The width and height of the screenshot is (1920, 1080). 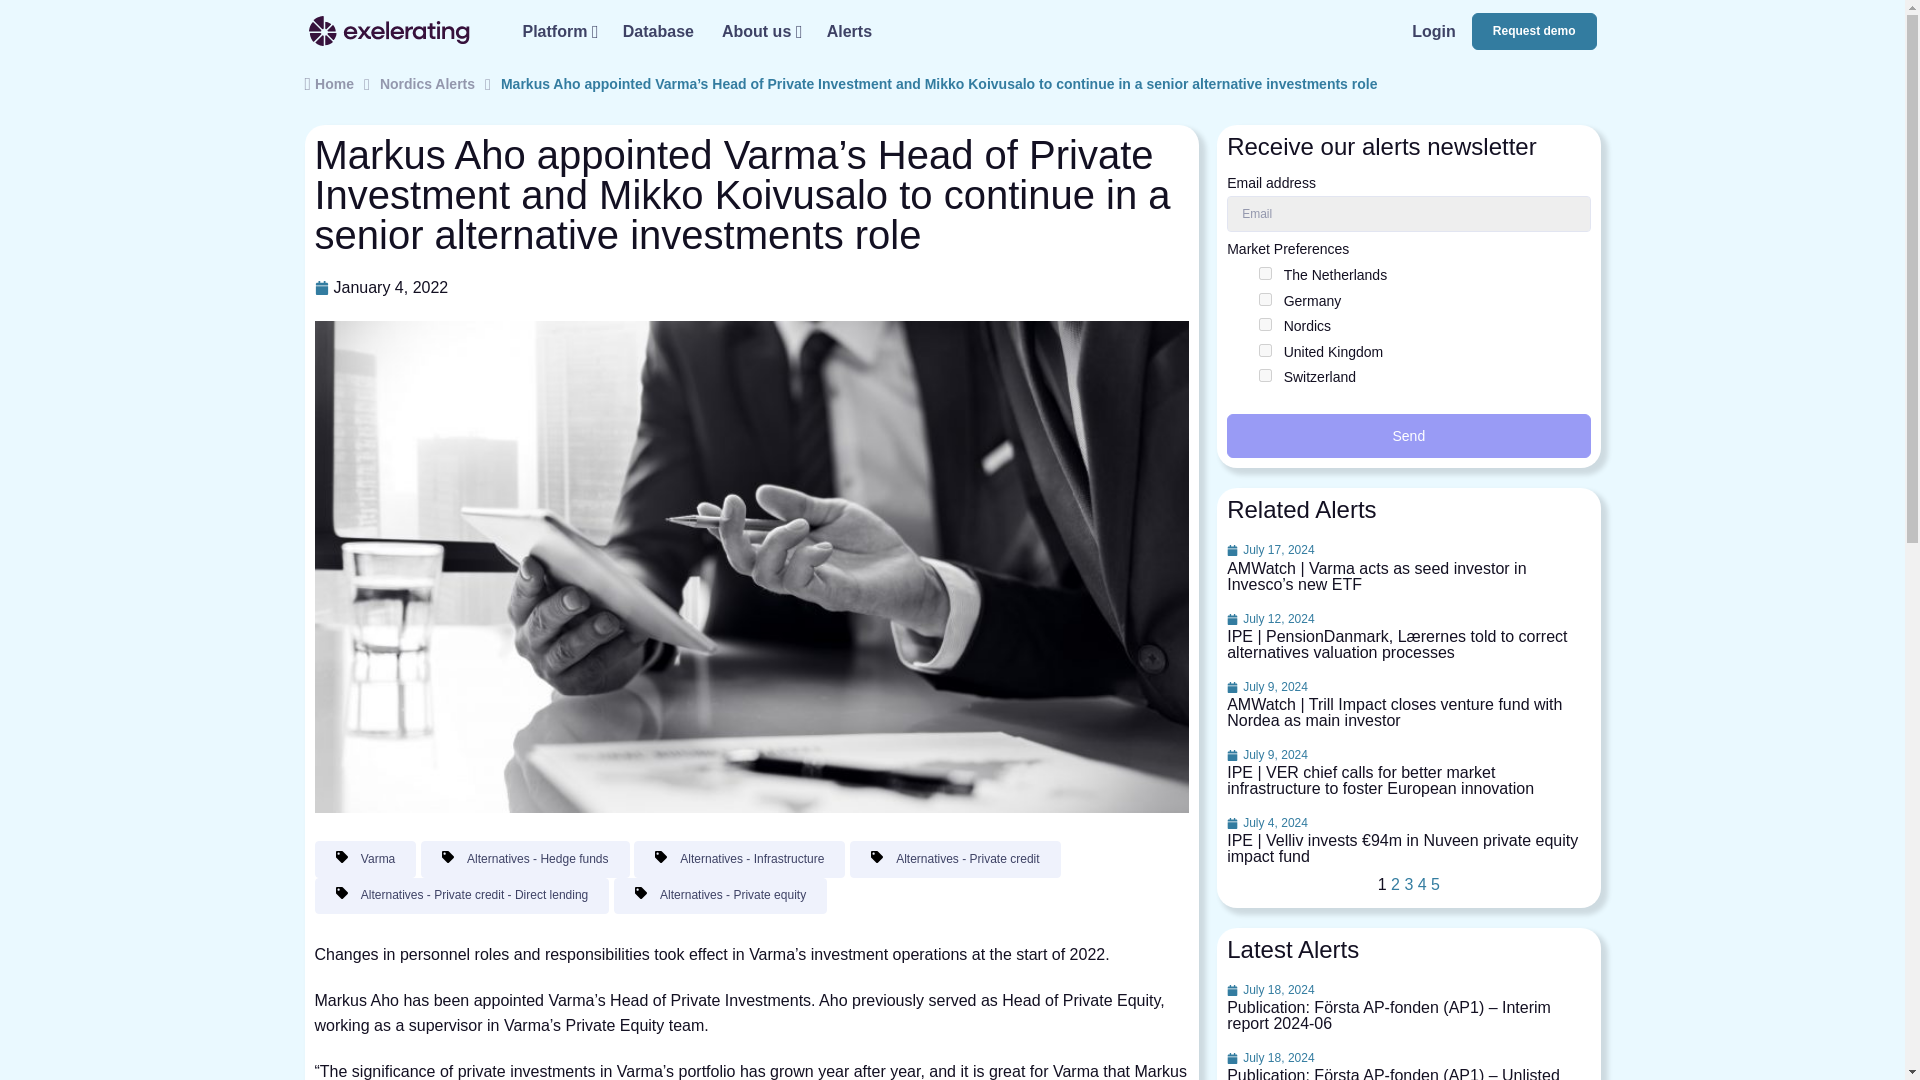 I want to click on Nordics Alerts, so click(x=427, y=84).